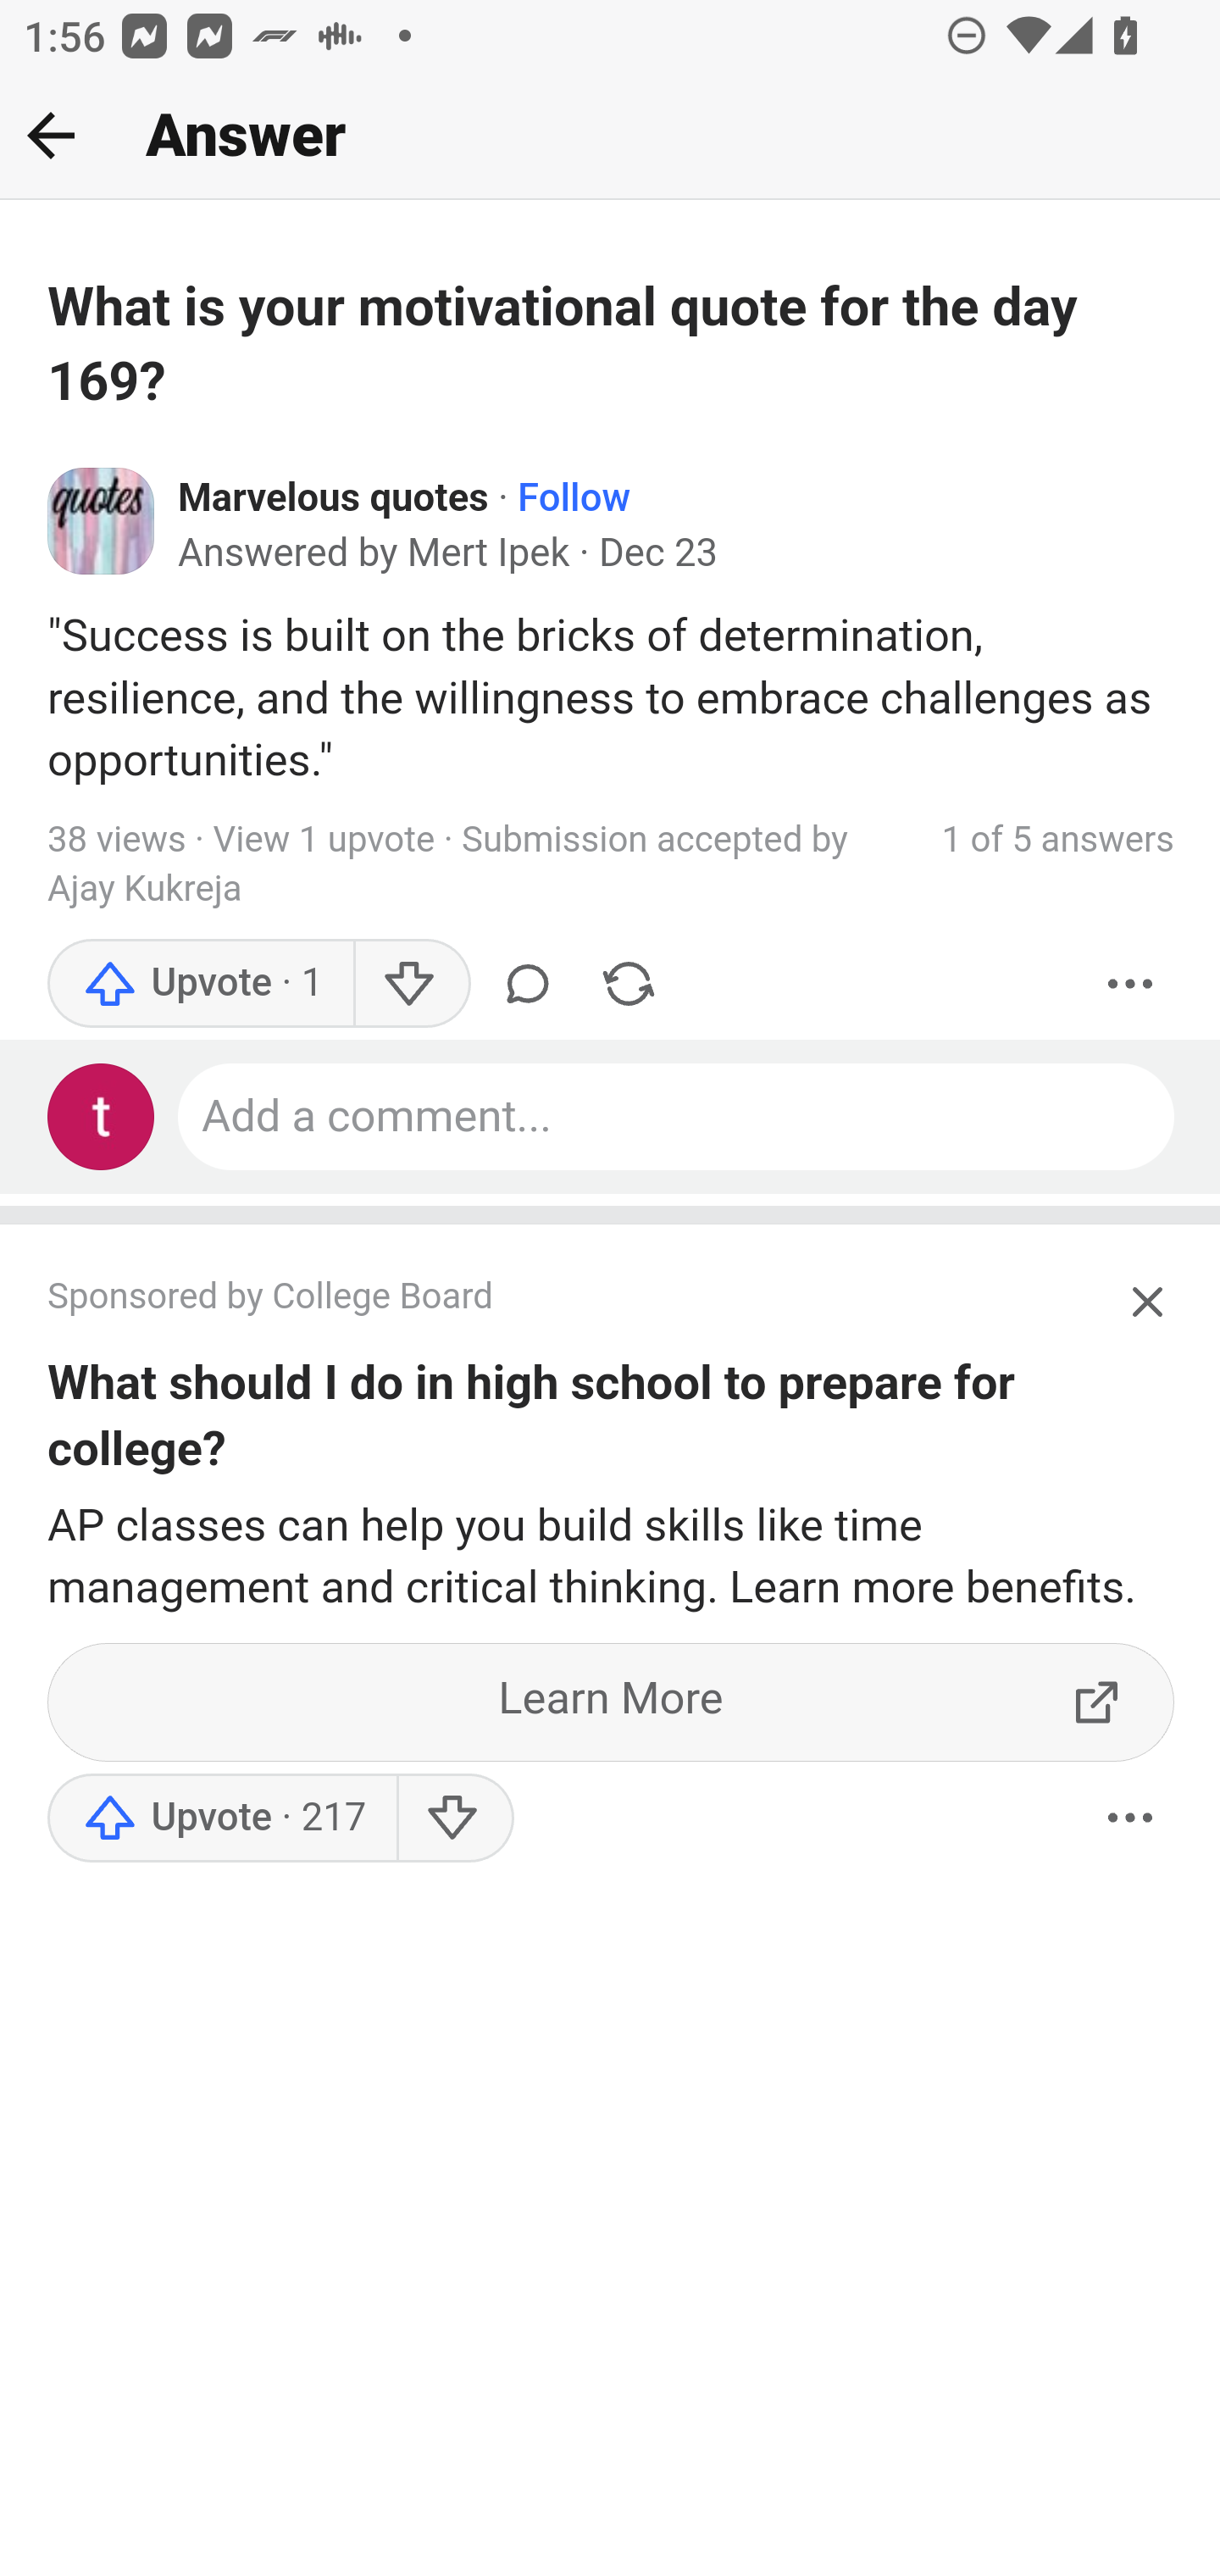  What do you see at coordinates (628, 984) in the screenshot?
I see `Share` at bounding box center [628, 984].